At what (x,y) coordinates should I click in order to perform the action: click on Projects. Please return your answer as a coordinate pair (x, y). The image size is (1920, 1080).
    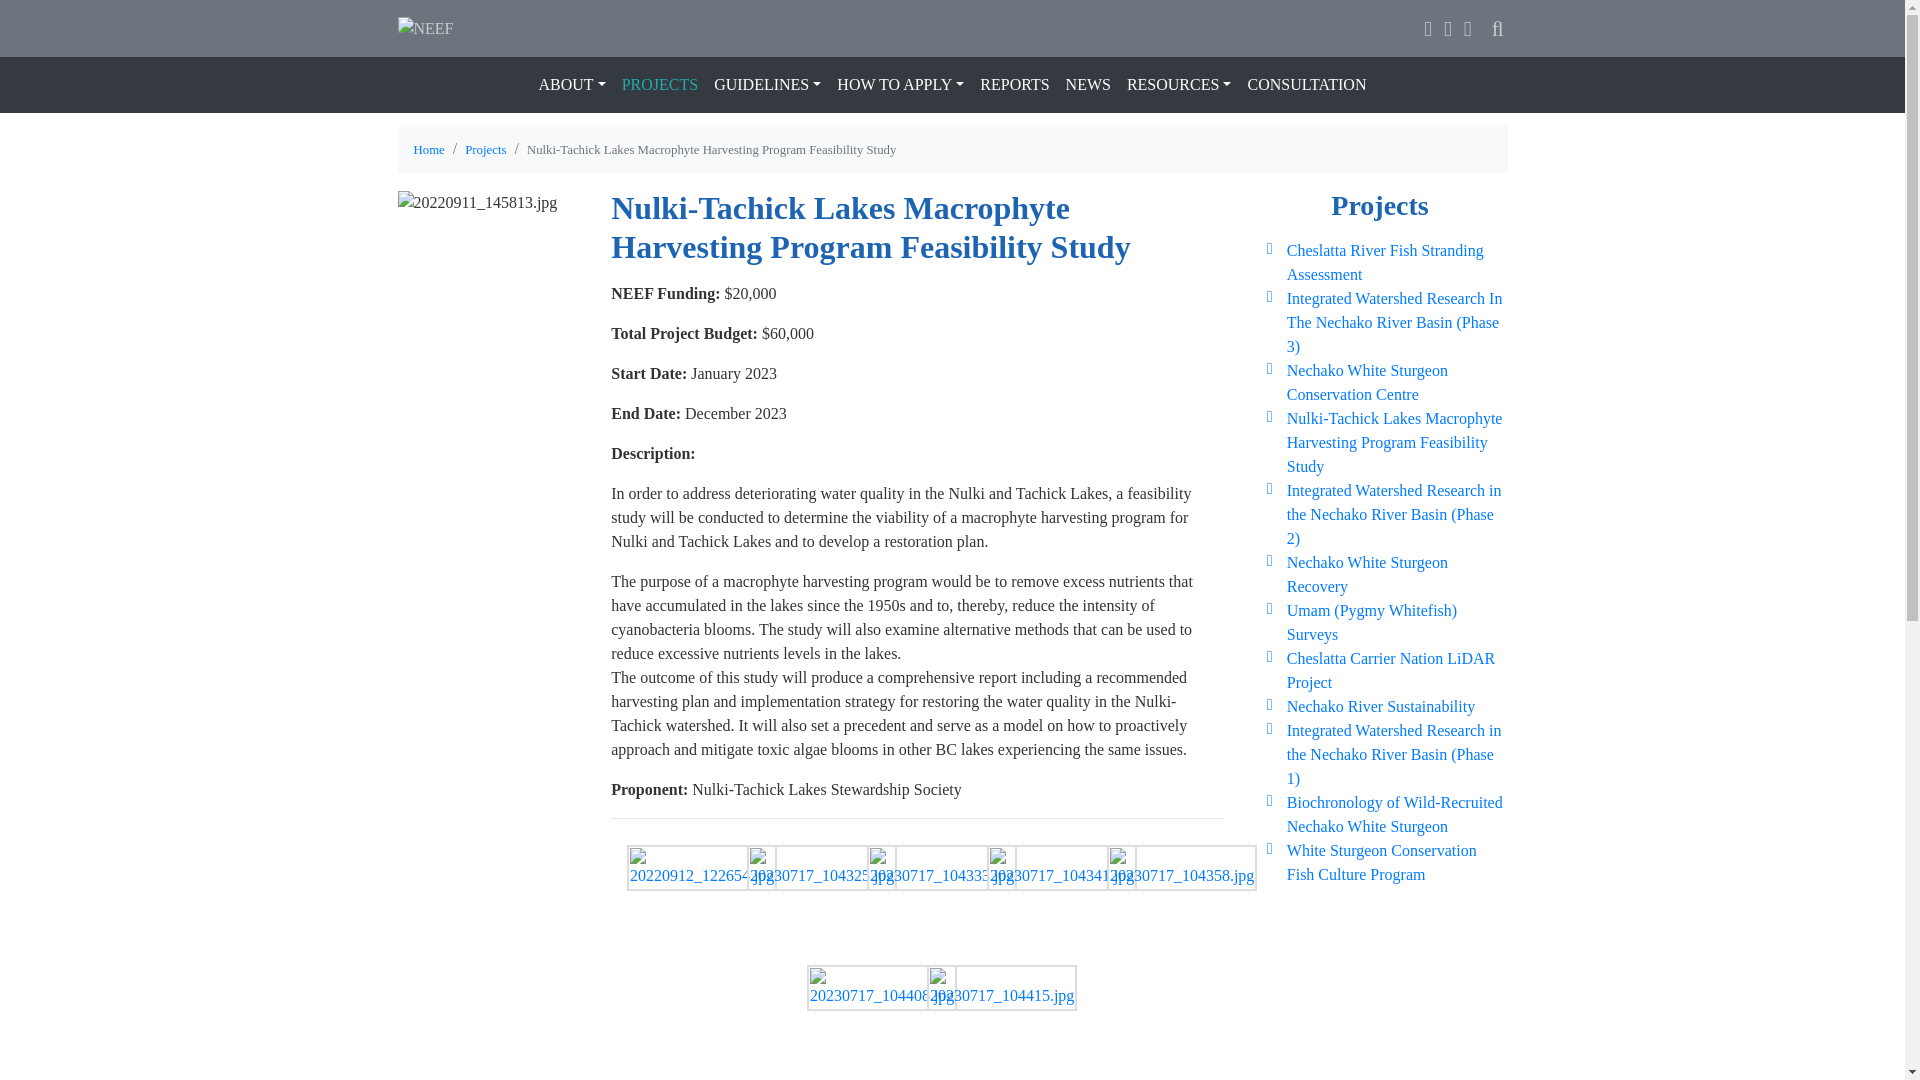
    Looking at the image, I should click on (485, 149).